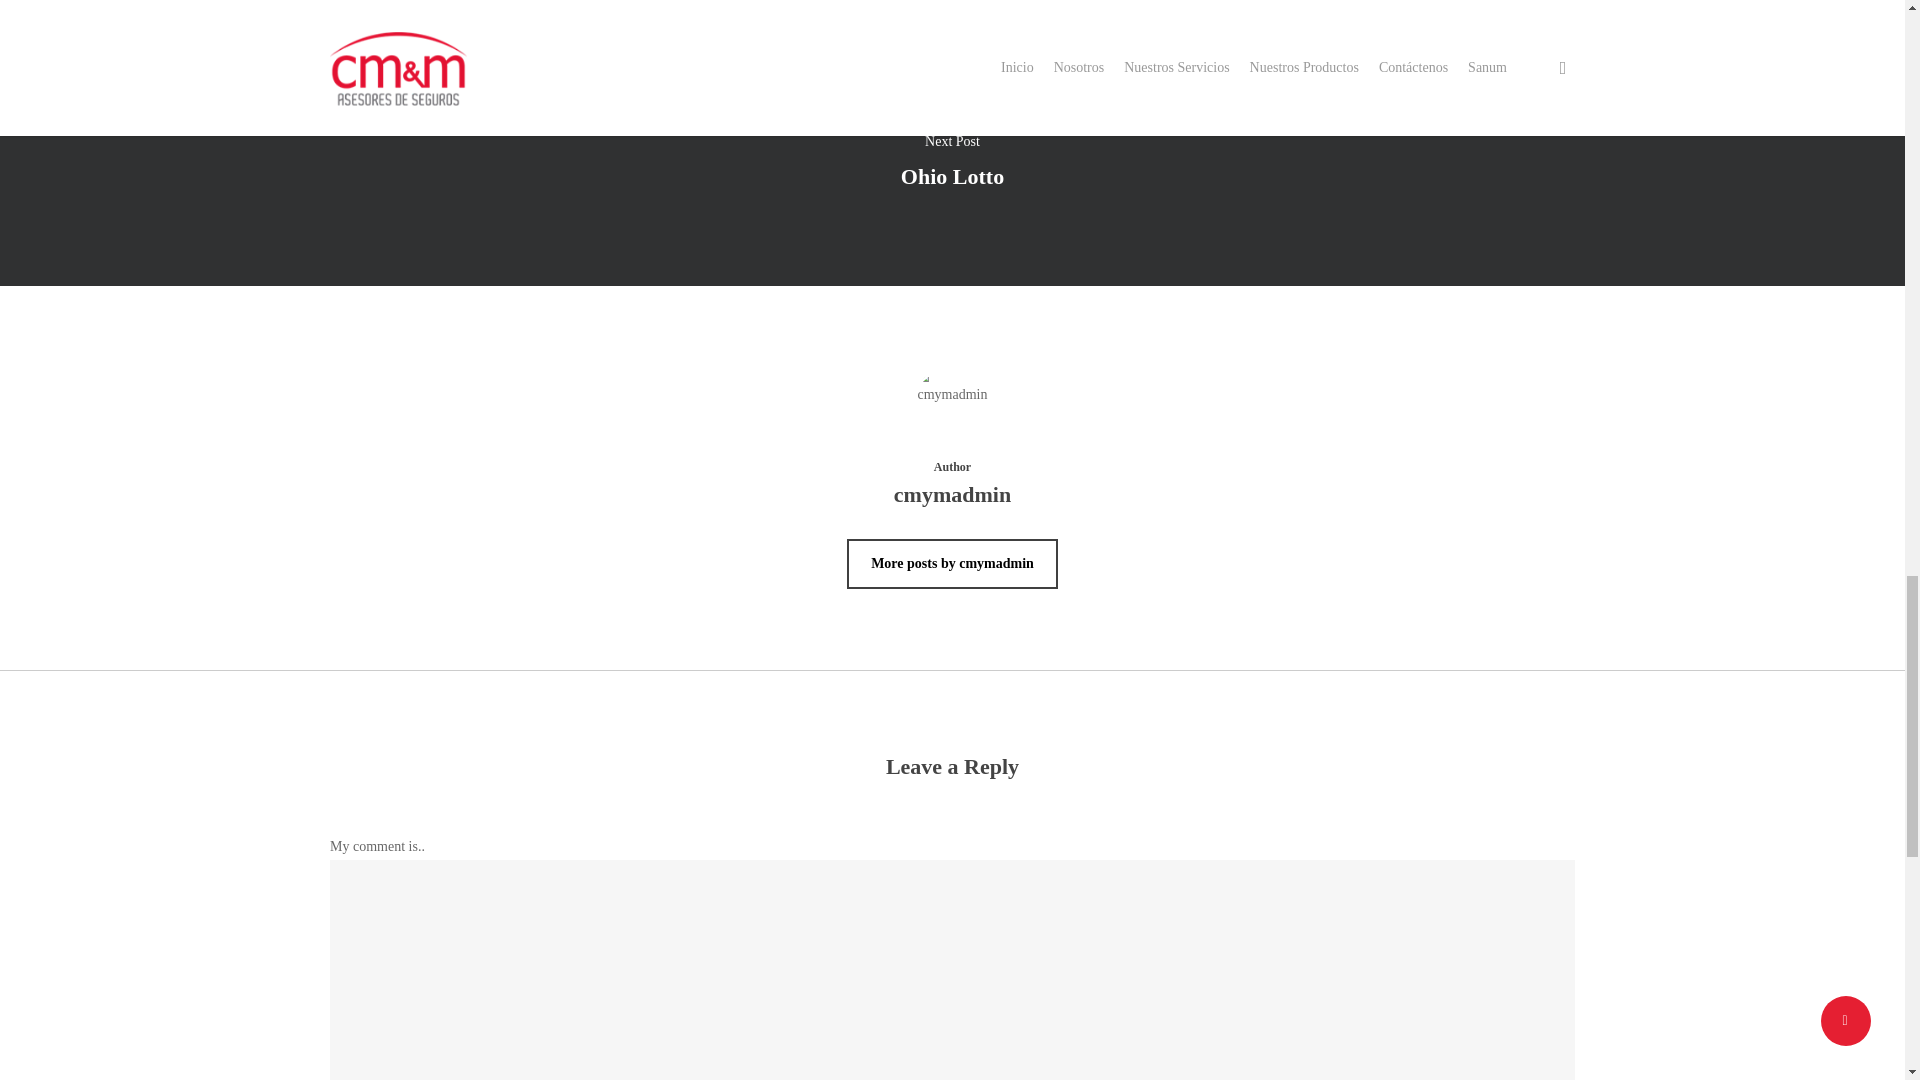 This screenshot has width=1920, height=1080. What do you see at coordinates (953, 176) in the screenshot?
I see `Ohio Lotto` at bounding box center [953, 176].